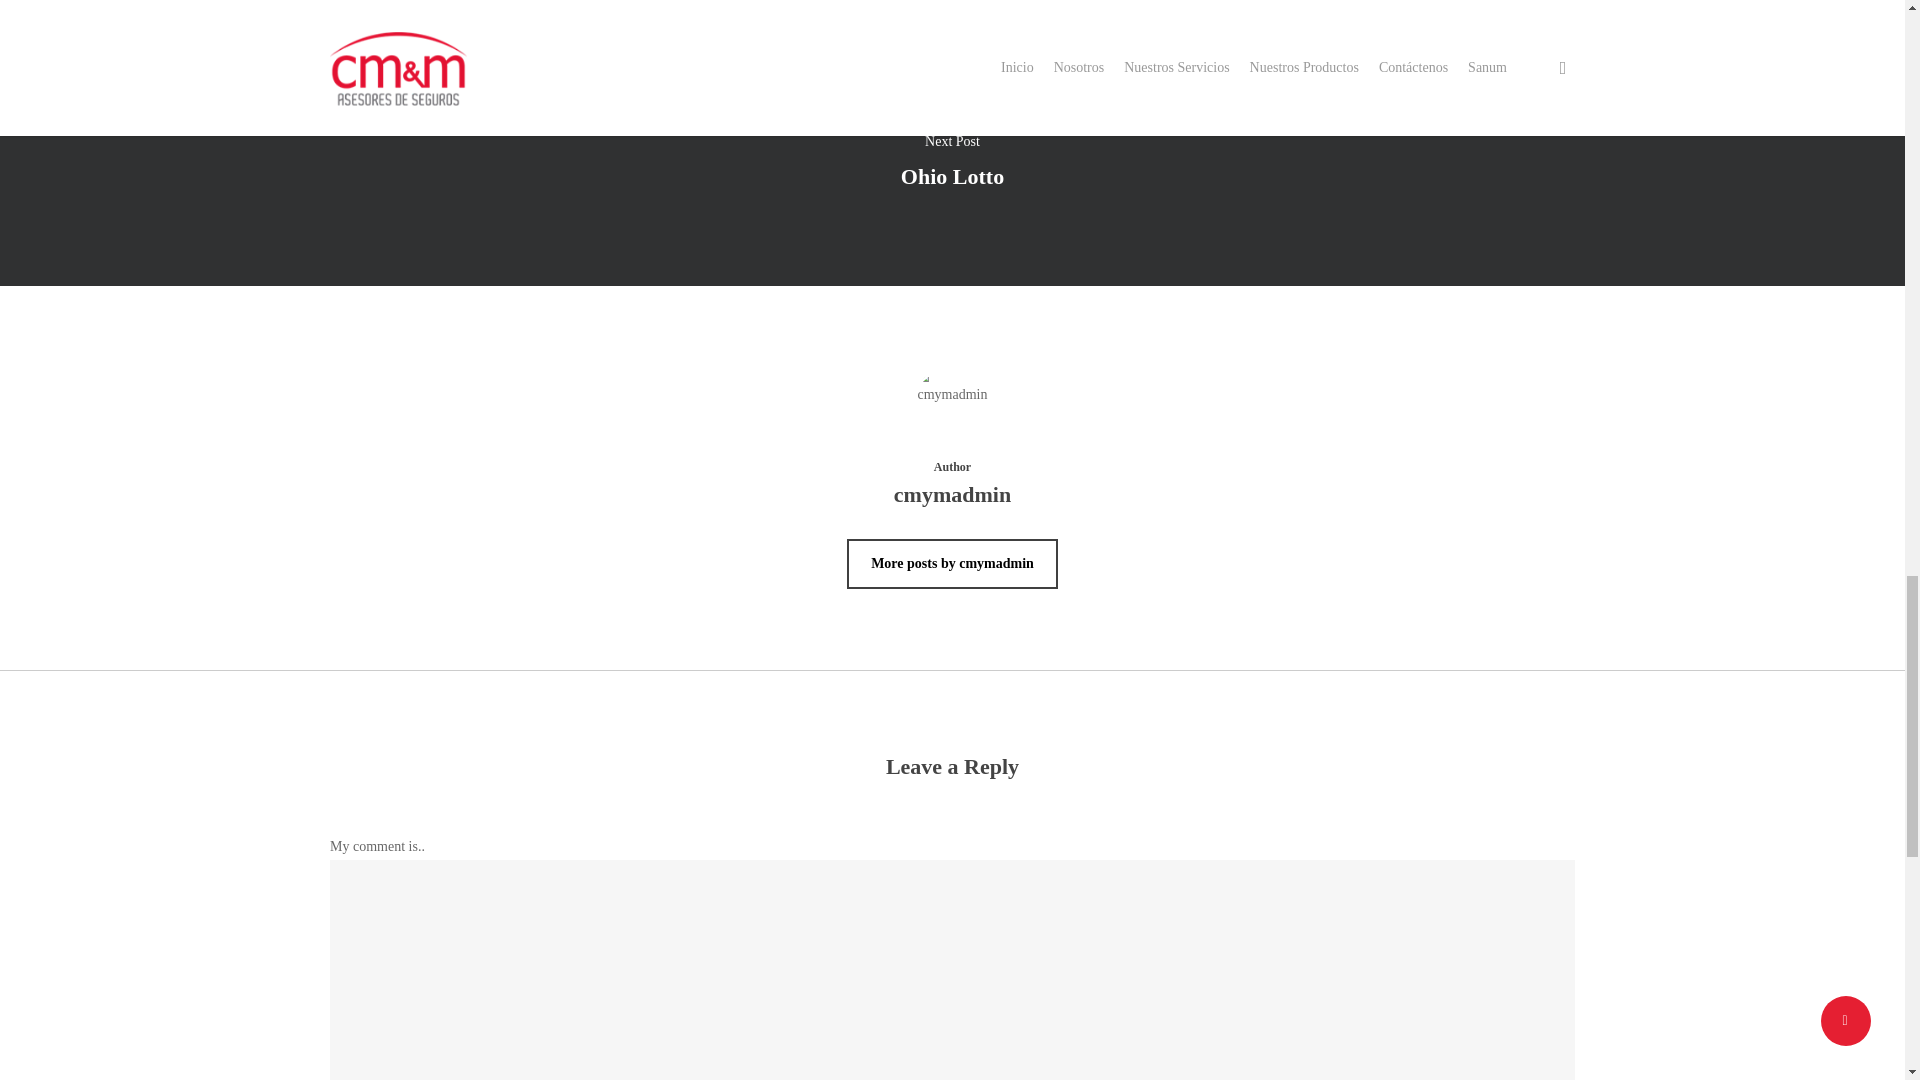 This screenshot has width=1920, height=1080. What do you see at coordinates (953, 176) in the screenshot?
I see `Ohio Lotto` at bounding box center [953, 176].